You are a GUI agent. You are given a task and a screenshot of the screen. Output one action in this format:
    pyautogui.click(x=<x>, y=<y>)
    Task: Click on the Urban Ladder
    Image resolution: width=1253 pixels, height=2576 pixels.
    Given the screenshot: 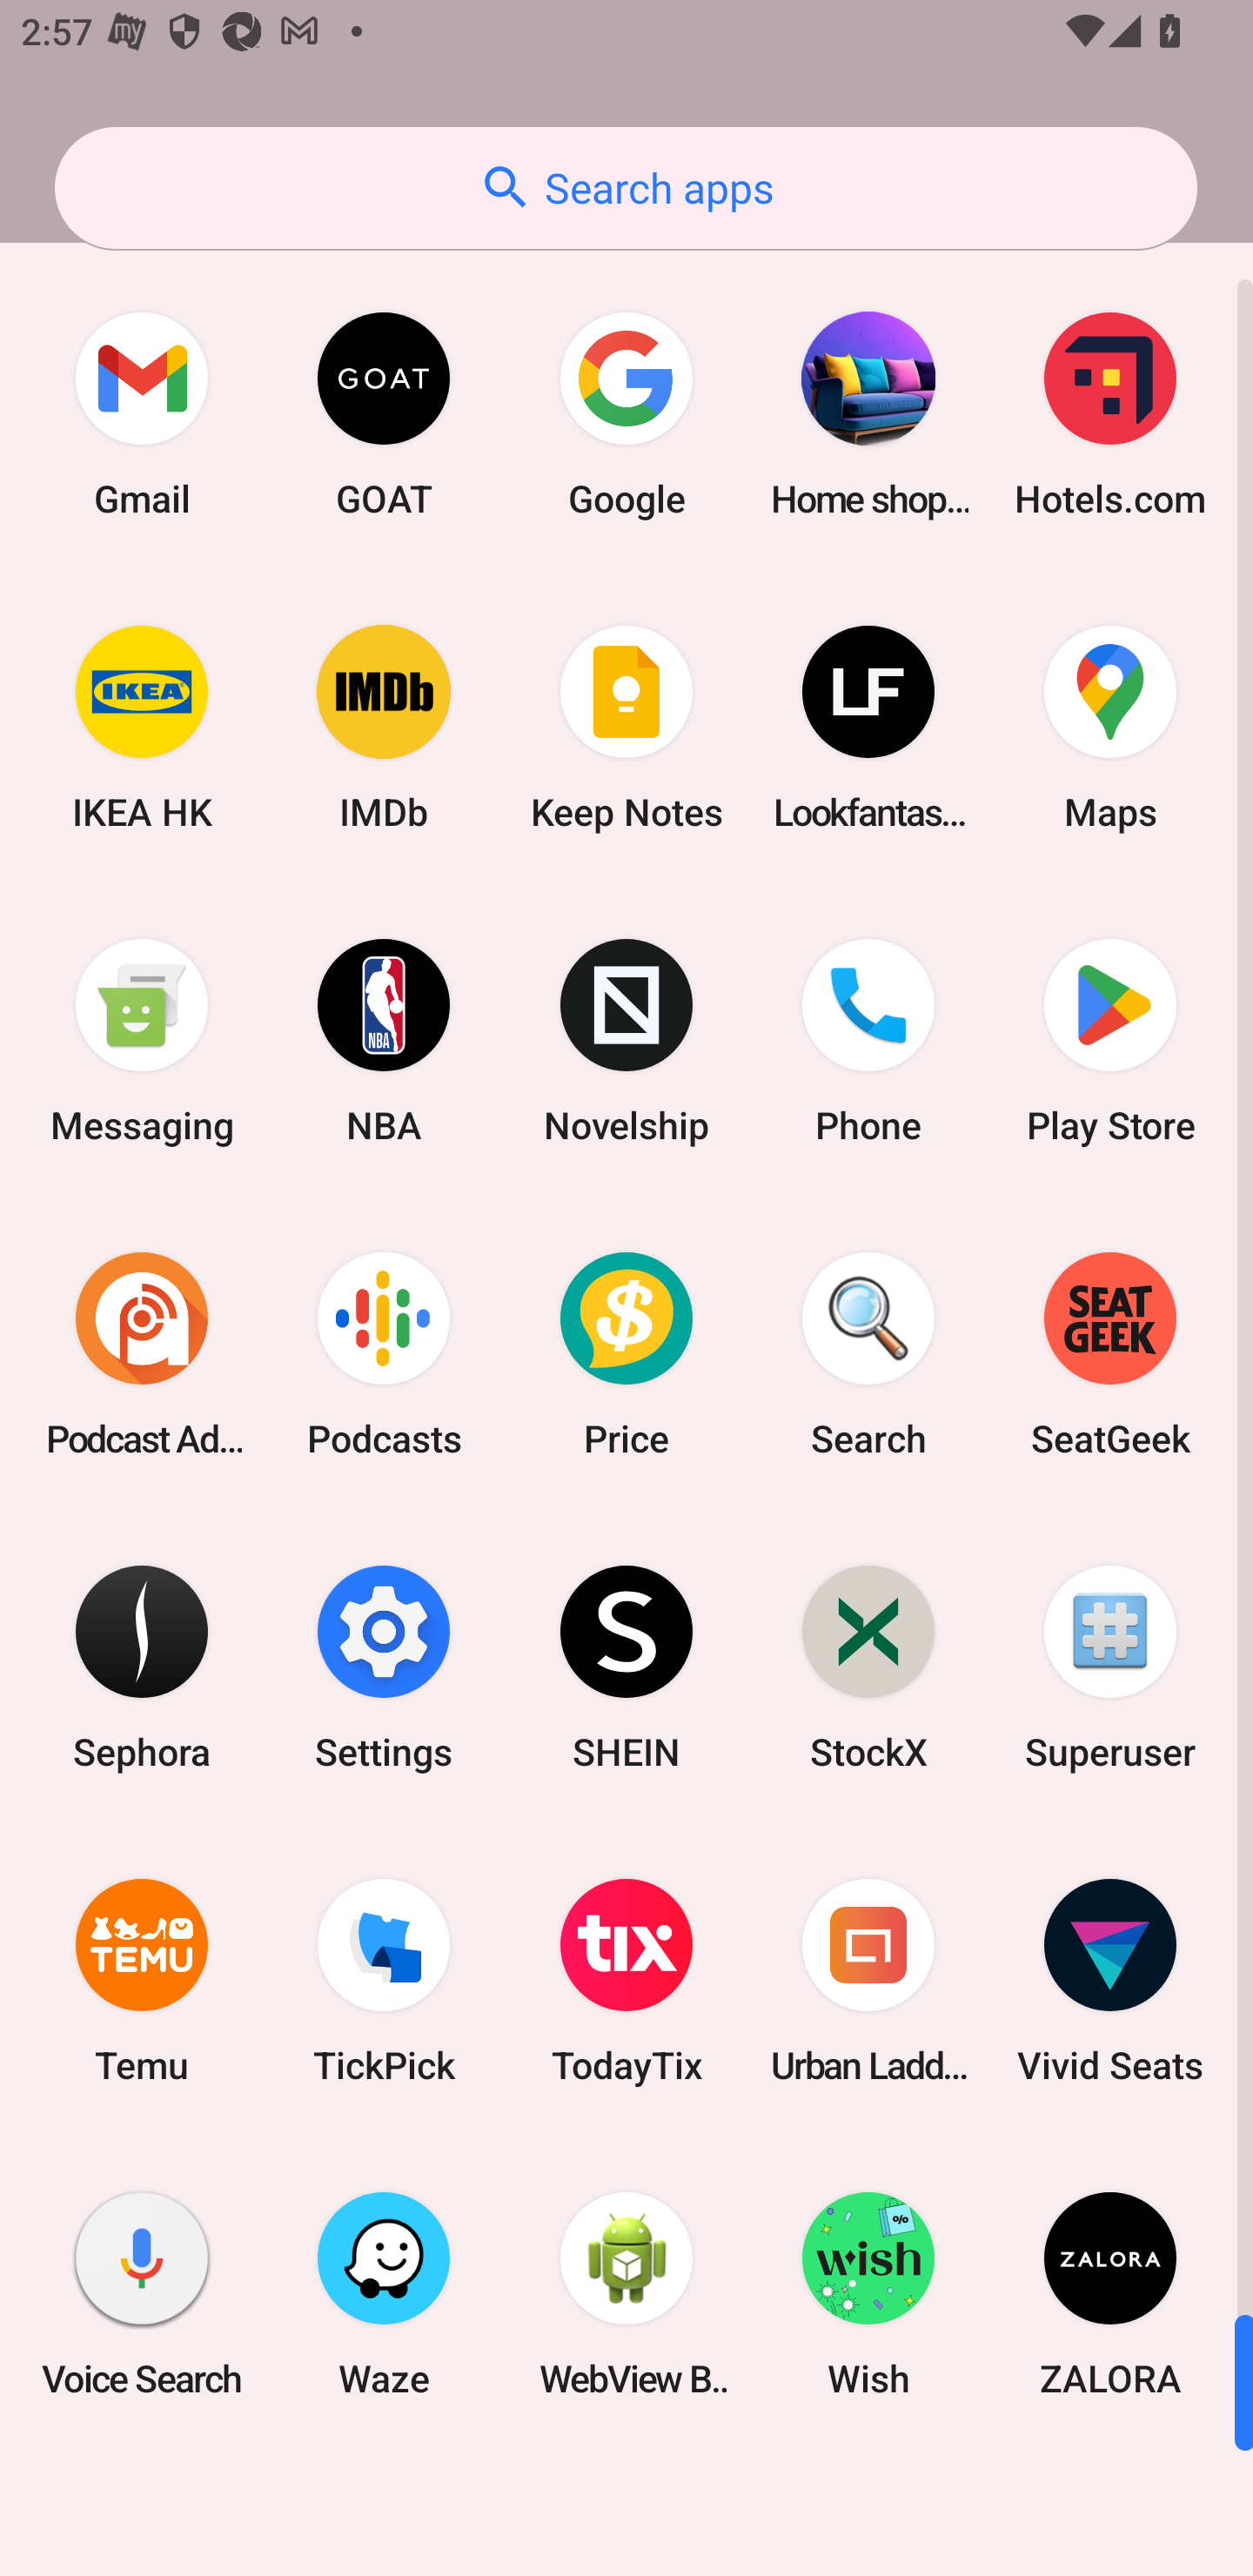 What is the action you would take?
    pyautogui.click(x=868, y=1981)
    